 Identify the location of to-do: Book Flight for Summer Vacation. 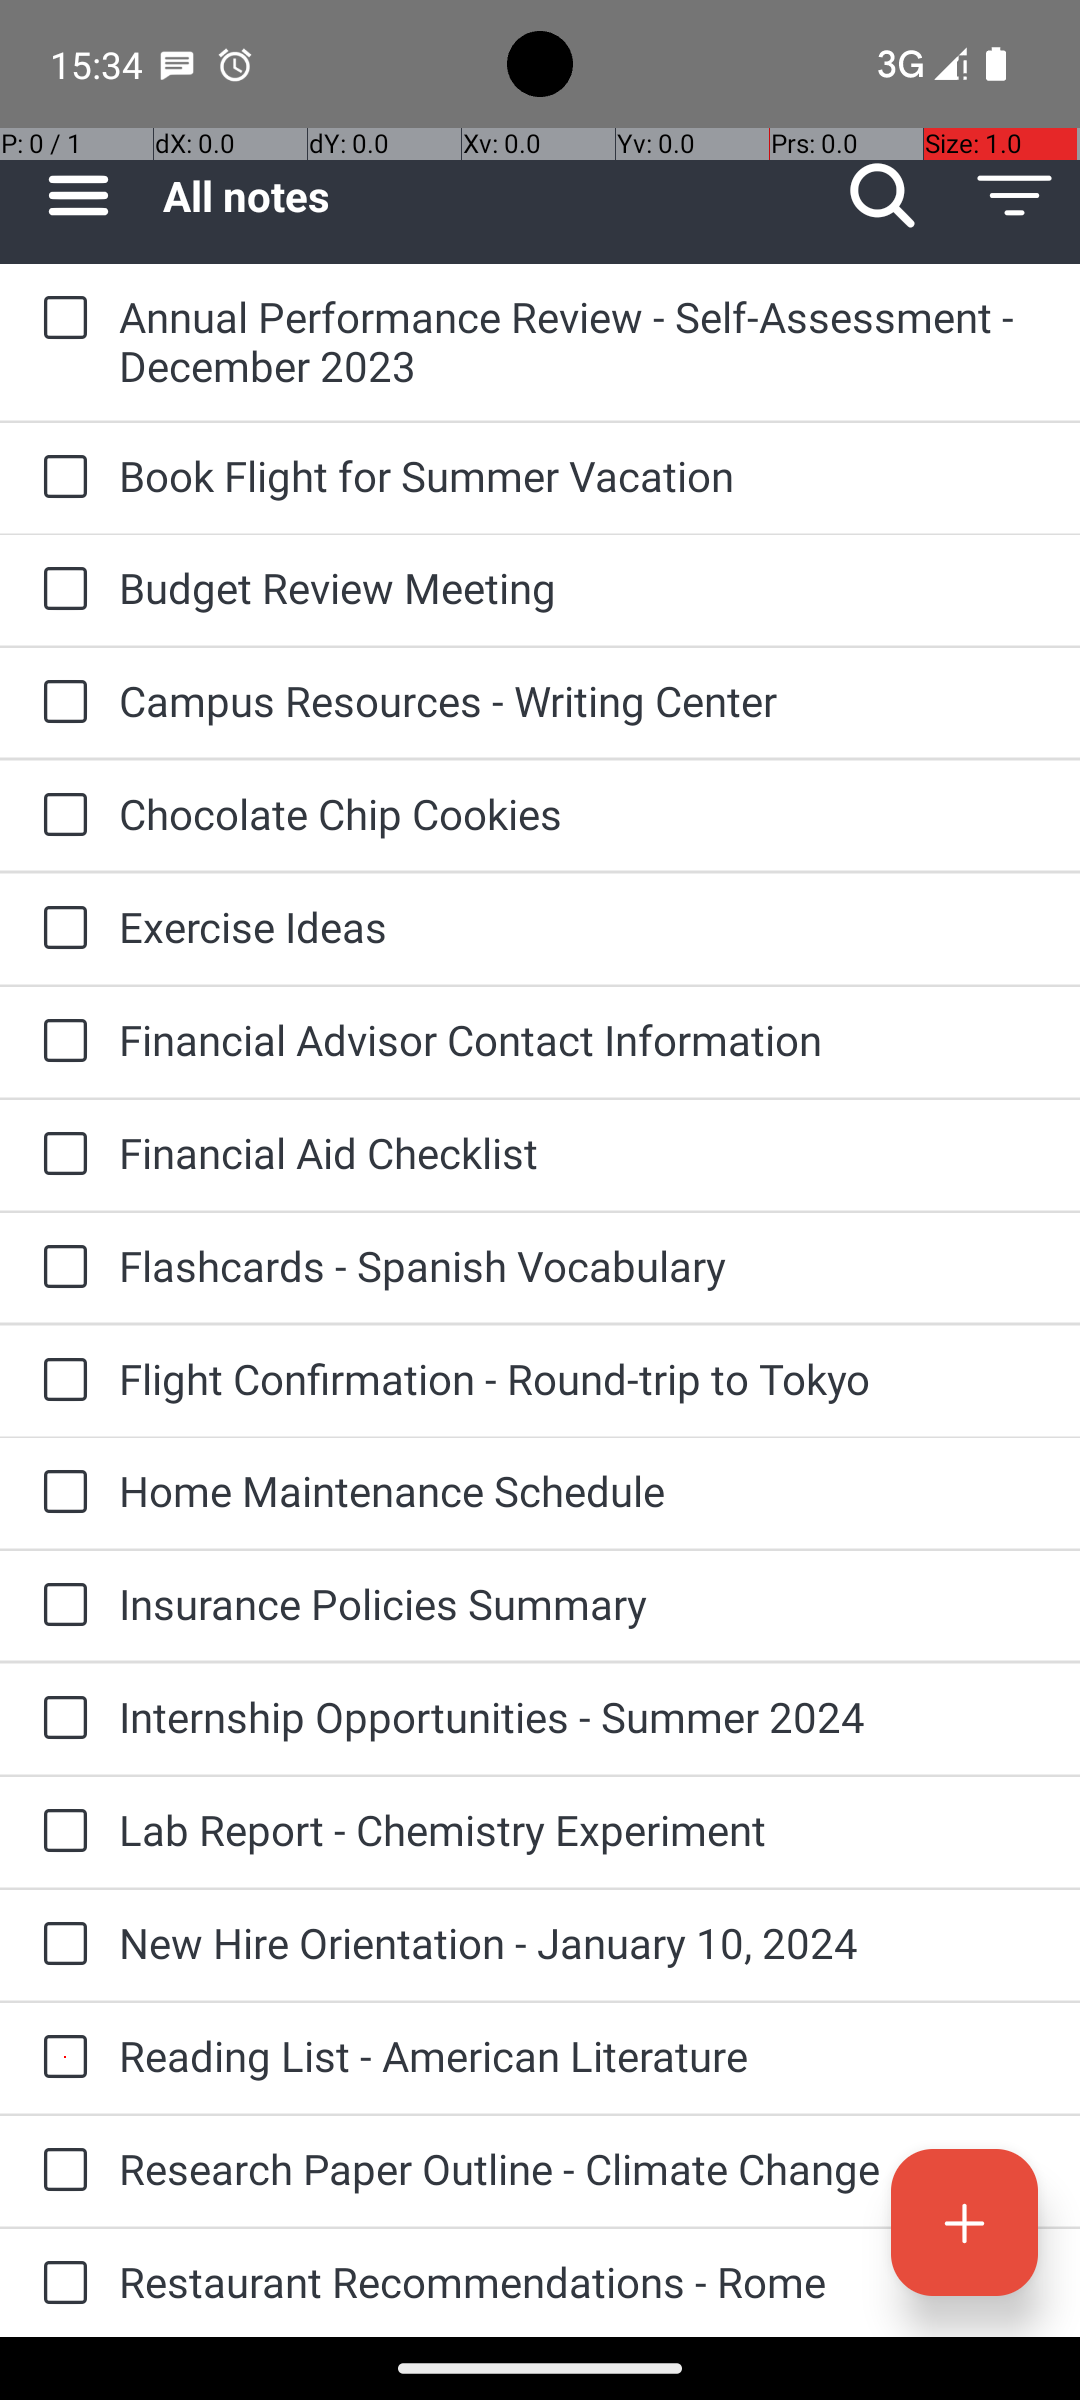
(60, 478).